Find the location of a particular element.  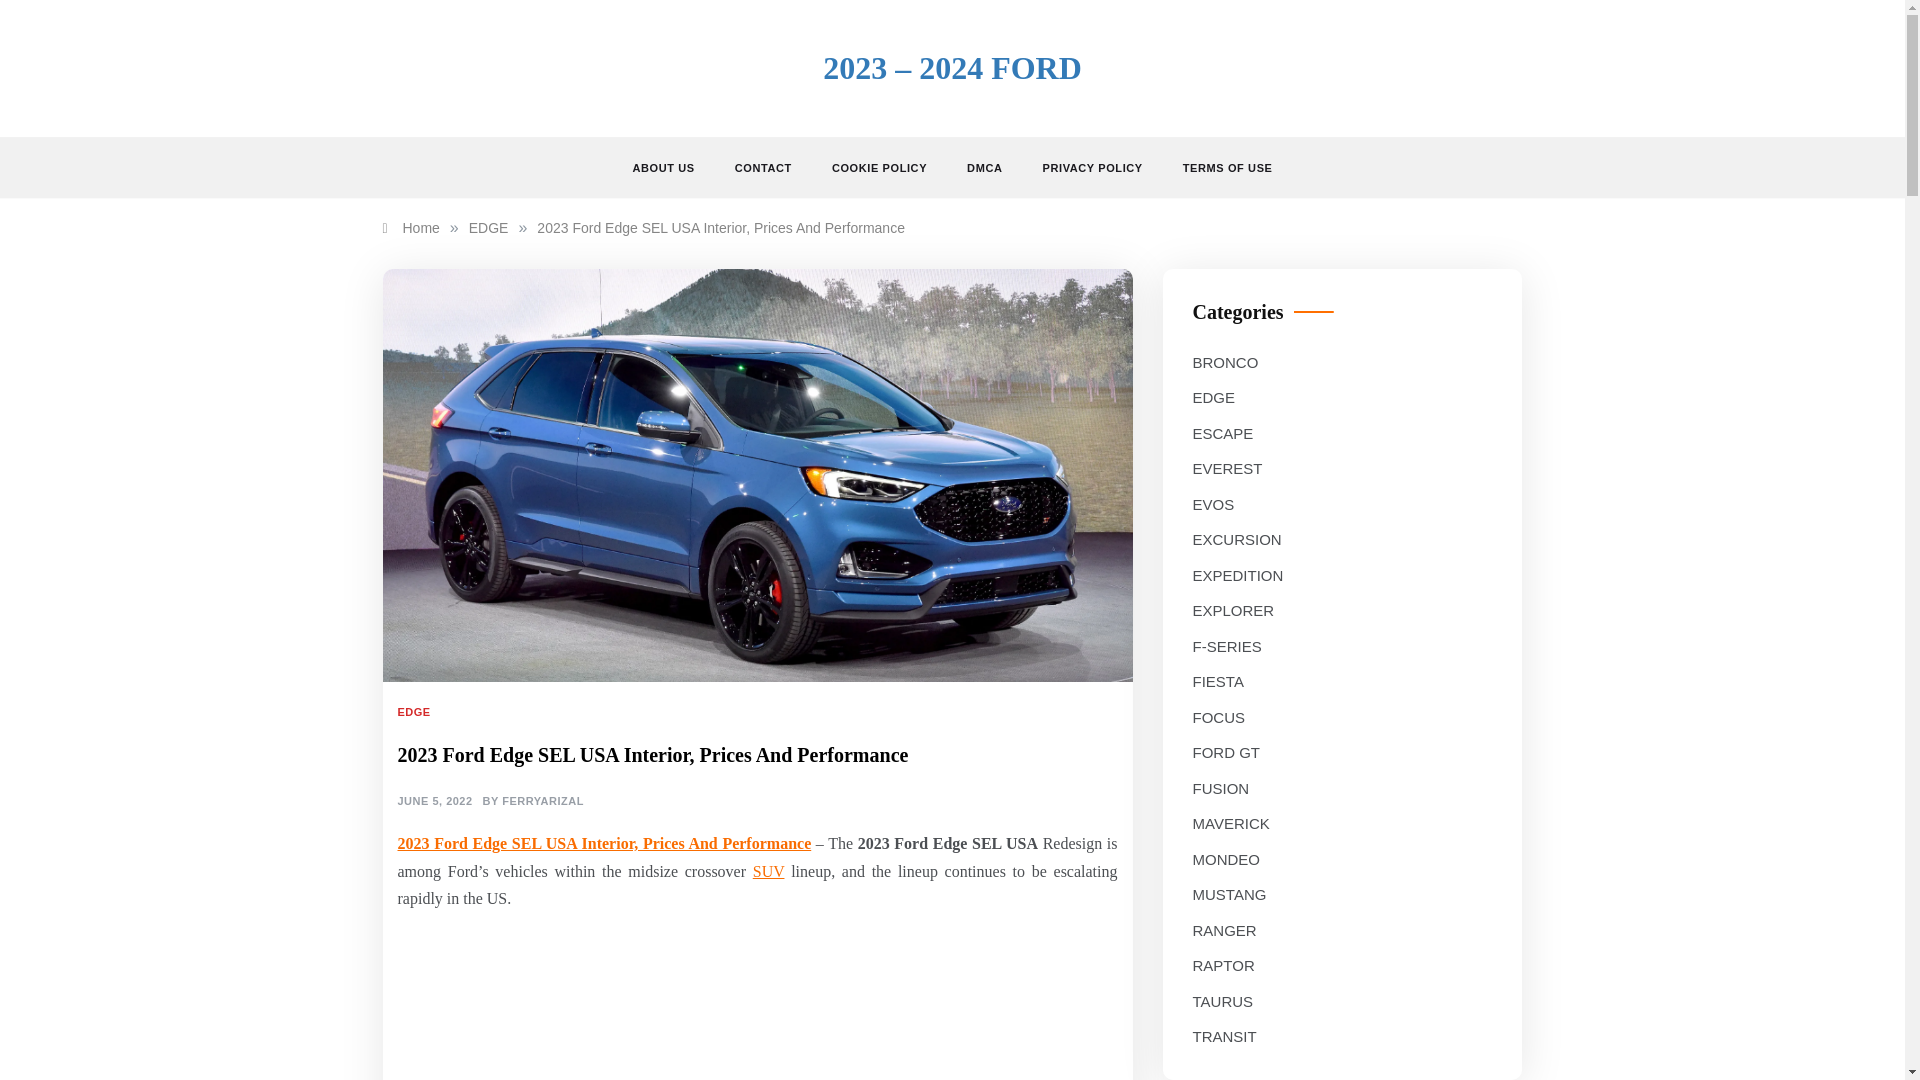

EXPEDITION is located at coordinates (1237, 575).